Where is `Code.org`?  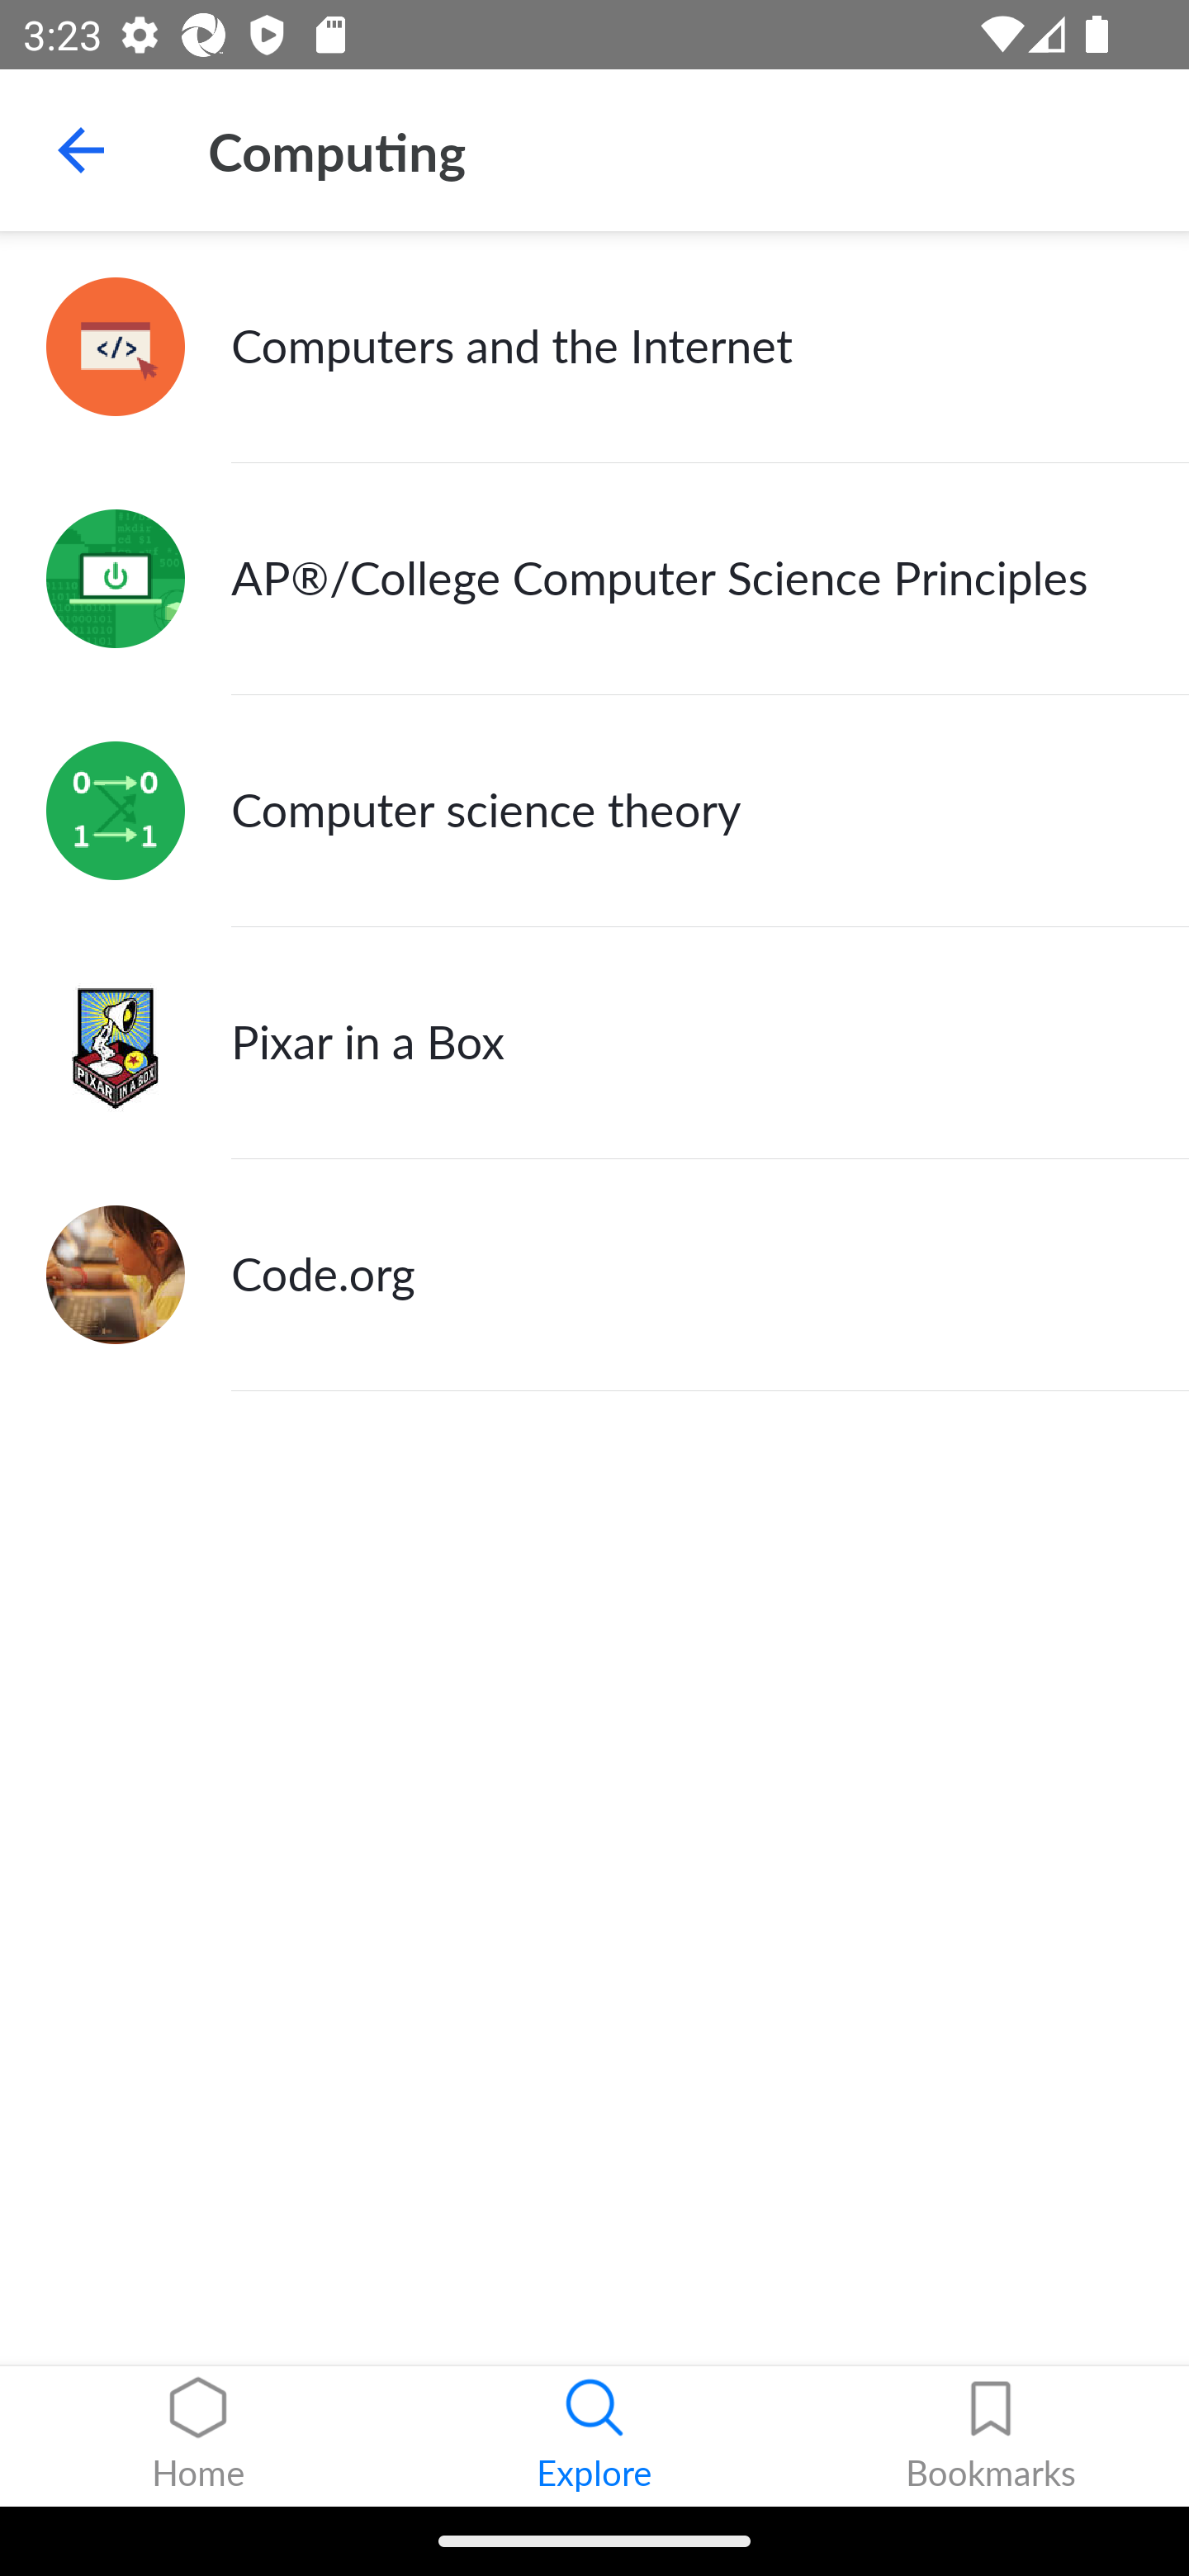
Code.org is located at coordinates (594, 1275).